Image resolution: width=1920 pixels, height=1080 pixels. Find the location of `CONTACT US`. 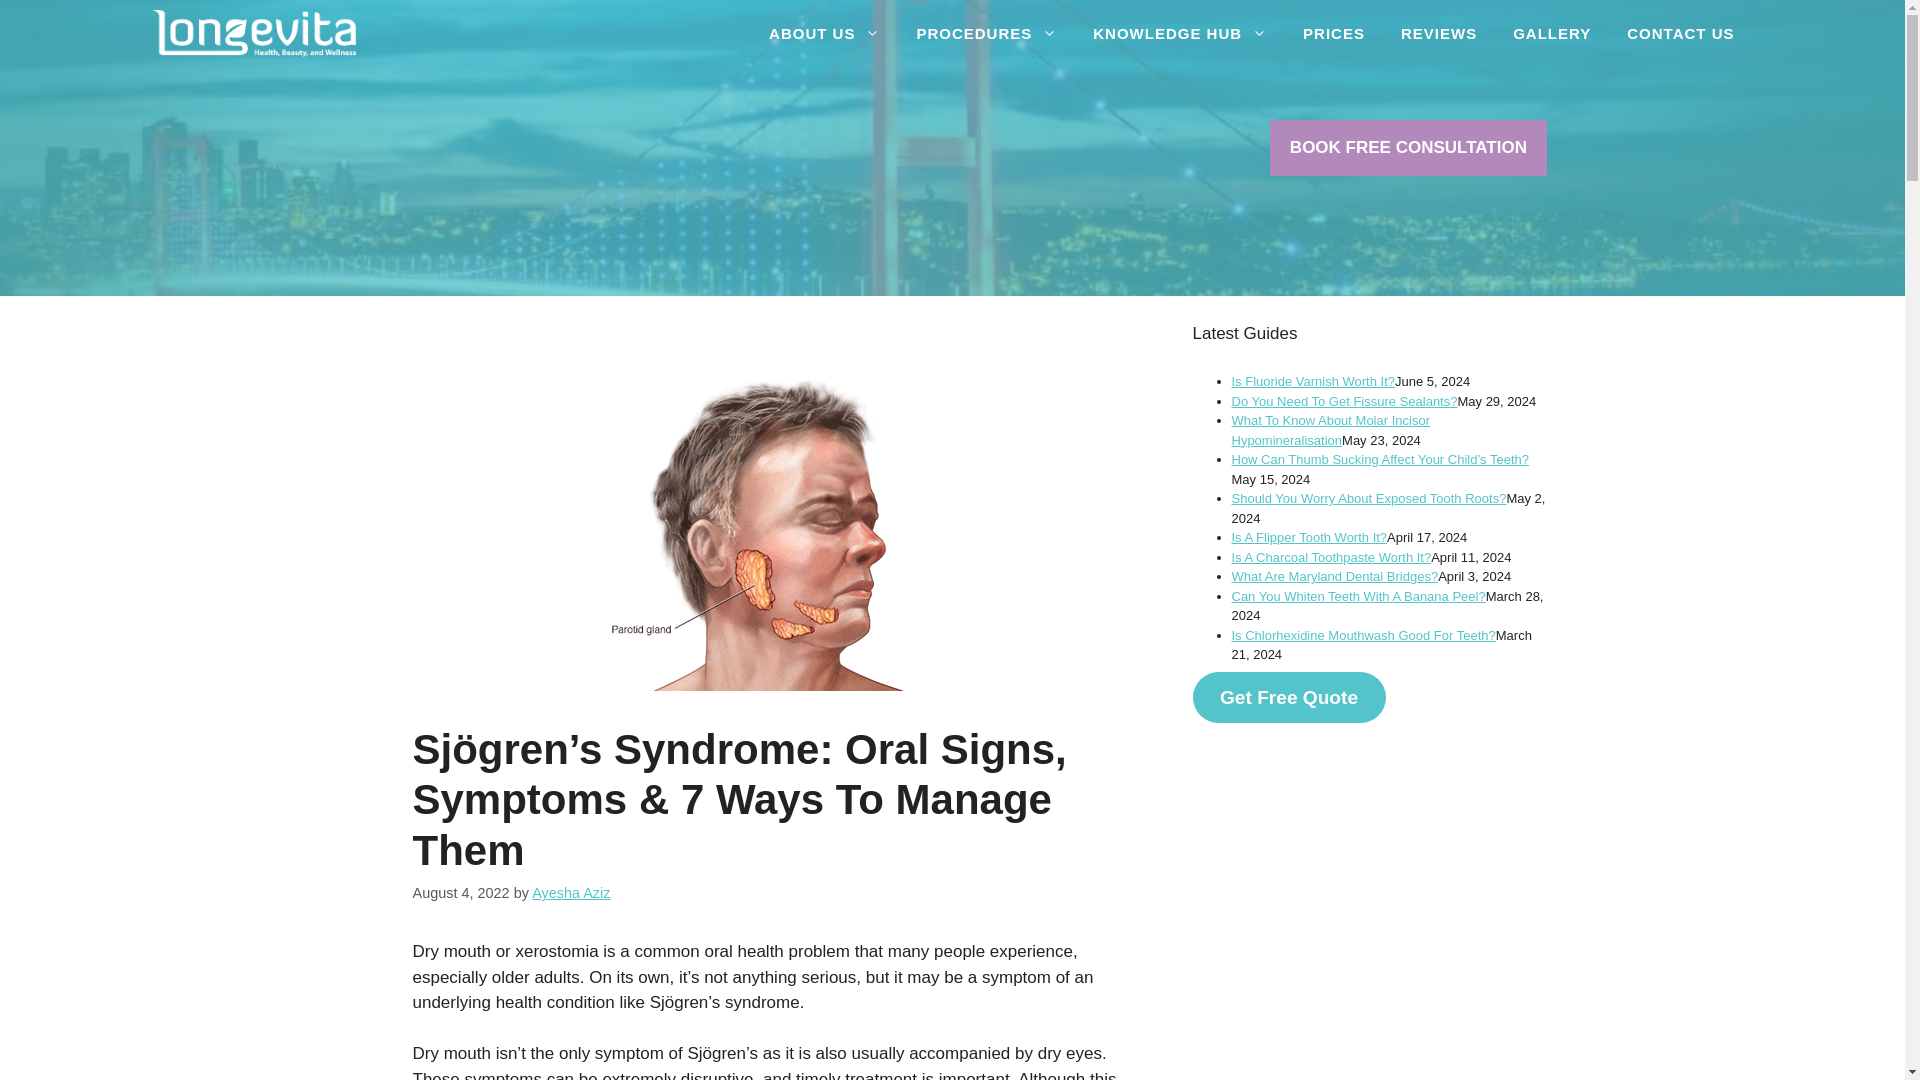

CONTACT US is located at coordinates (1680, 33).